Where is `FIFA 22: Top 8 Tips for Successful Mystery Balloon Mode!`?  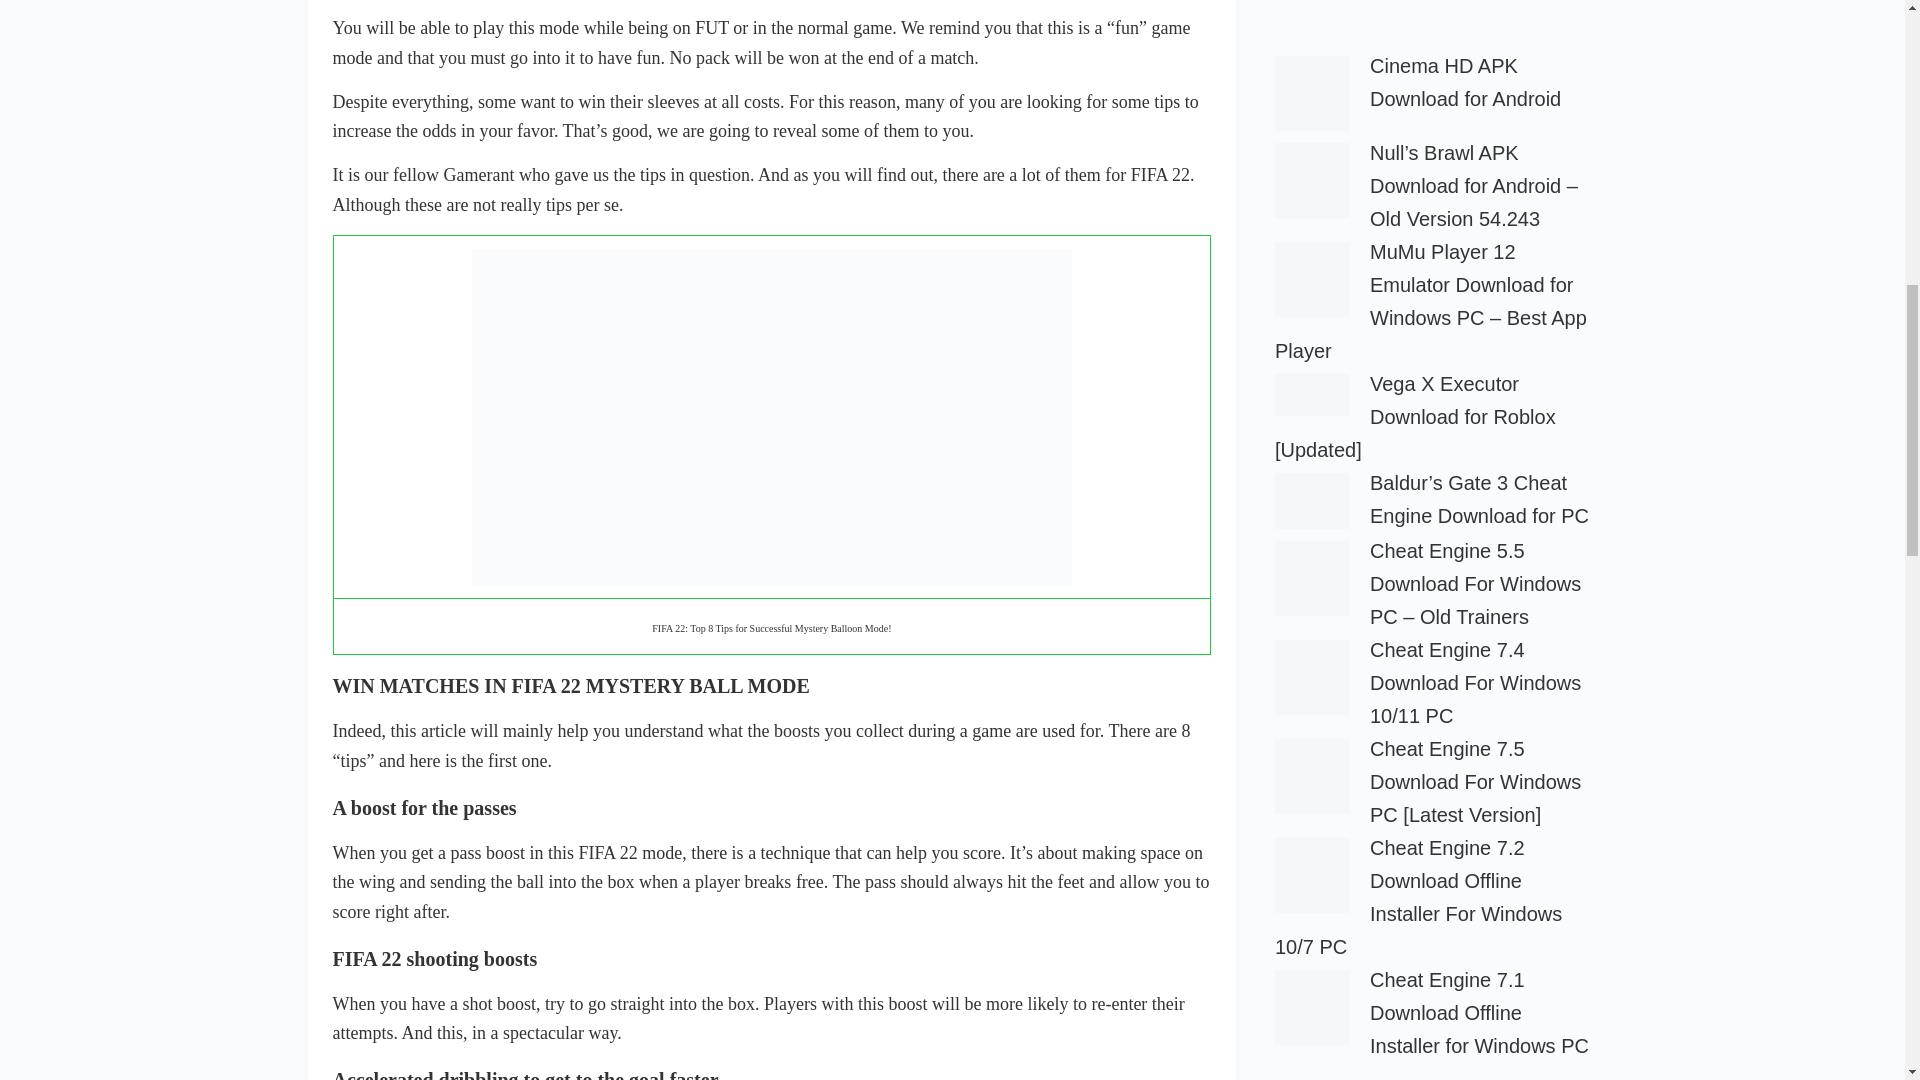
FIFA 22: Top 8 Tips for Successful Mystery Balloon Mode! is located at coordinates (772, 418).